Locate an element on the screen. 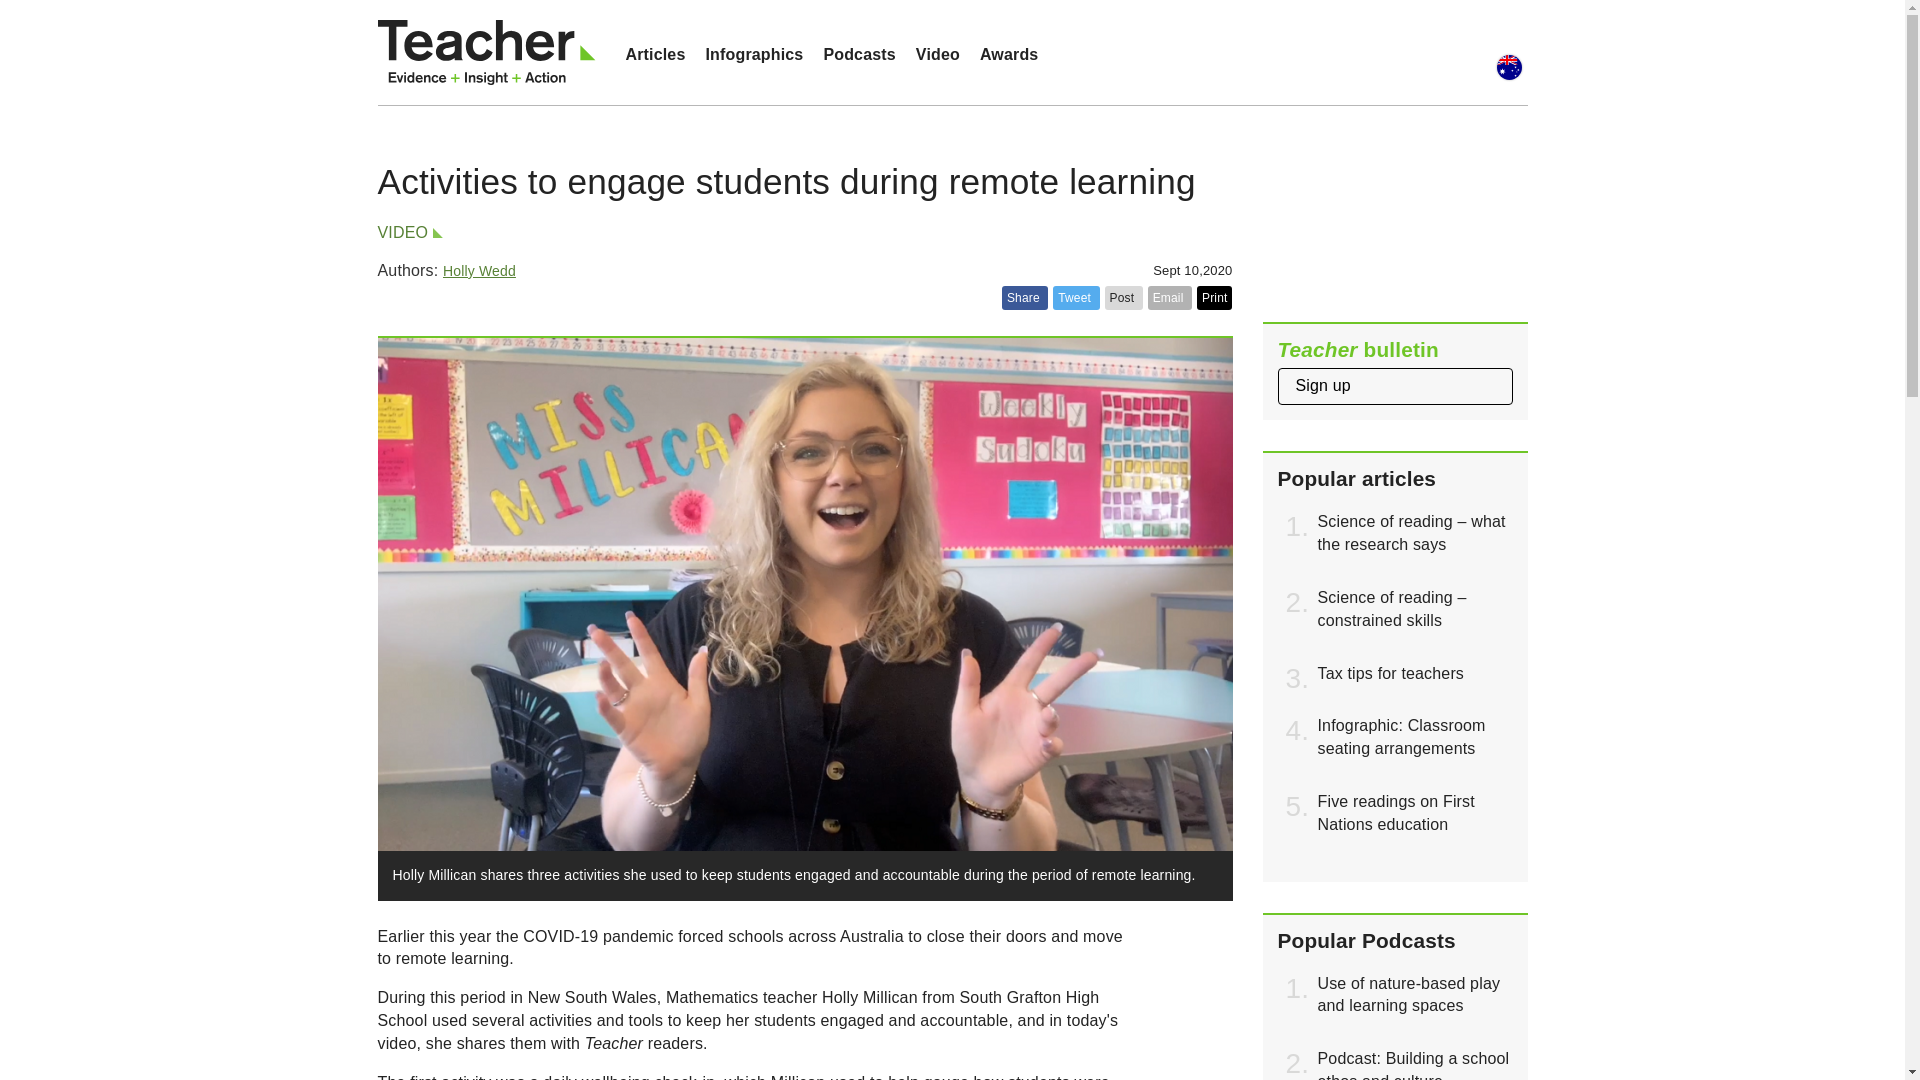 This screenshot has width=1920, height=1080. Video is located at coordinates (938, 54).